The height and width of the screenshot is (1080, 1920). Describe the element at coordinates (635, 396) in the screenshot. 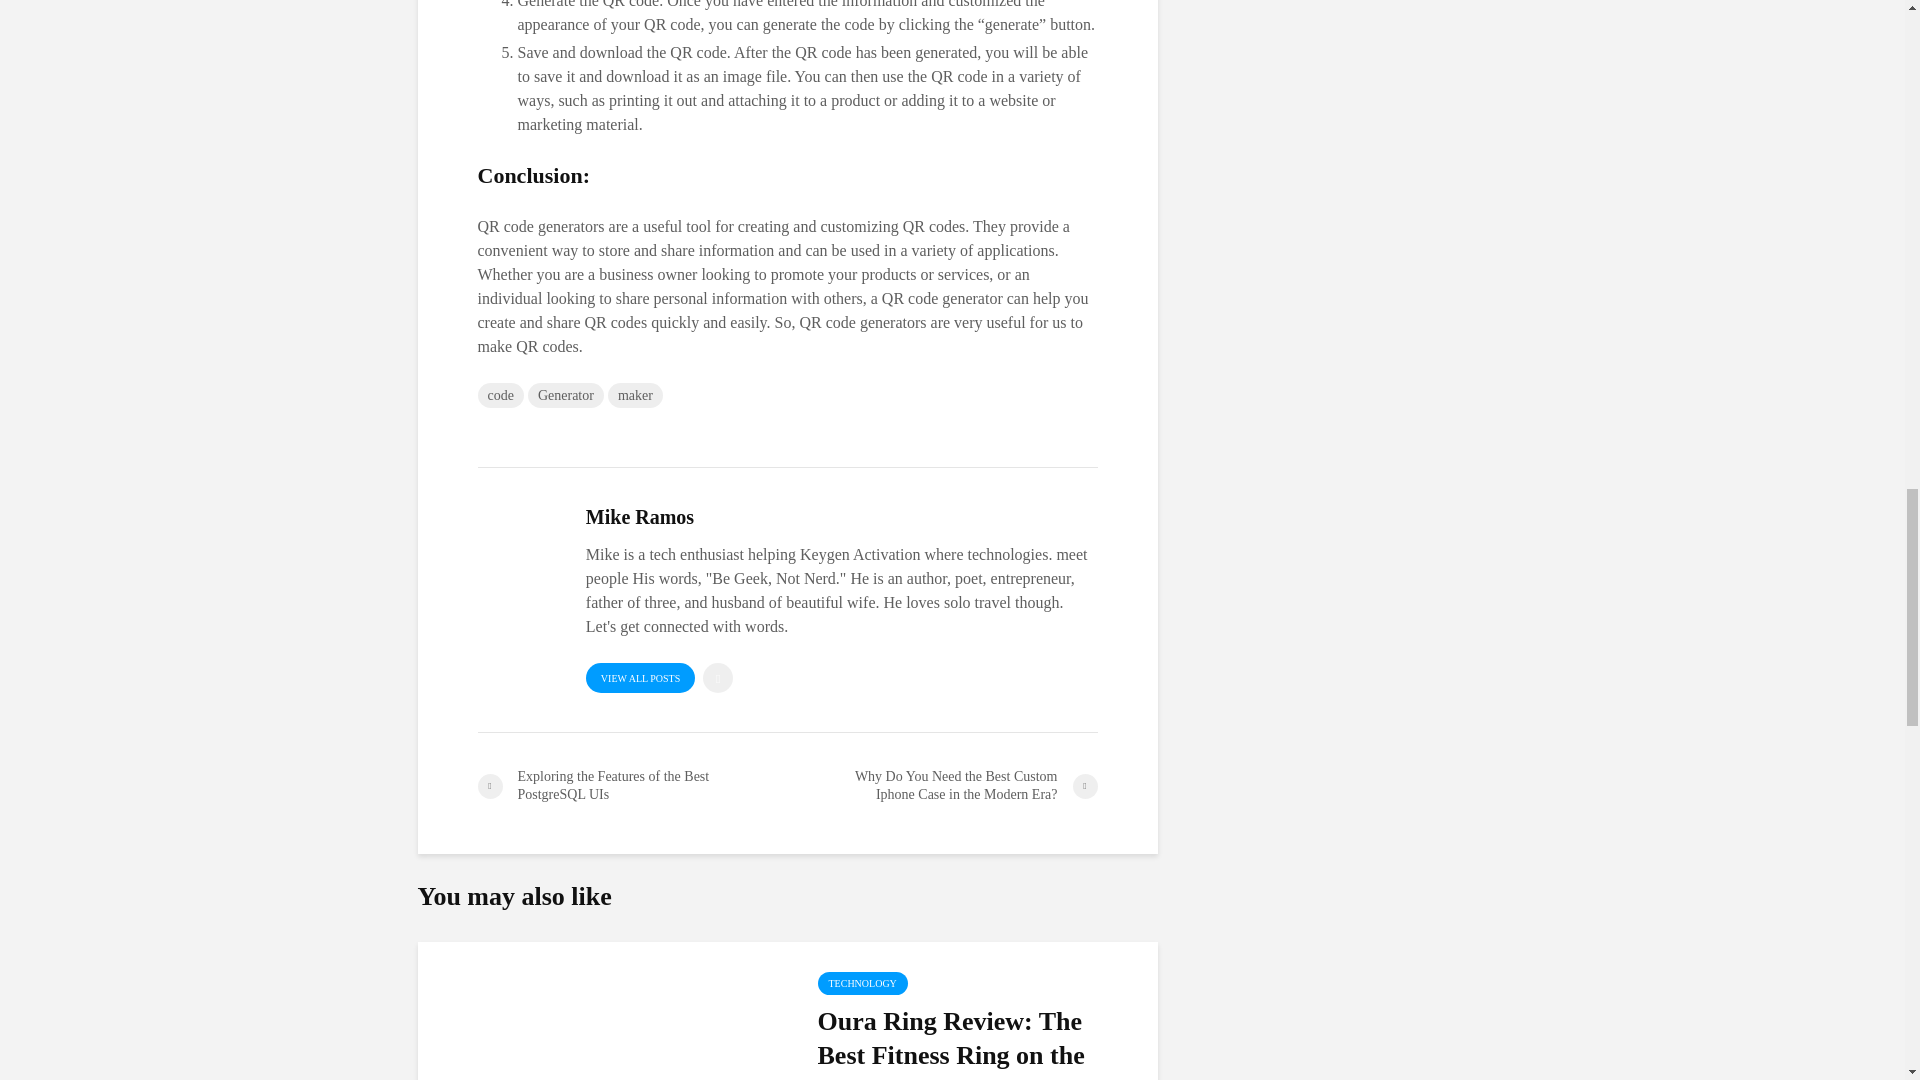

I see `maker` at that location.